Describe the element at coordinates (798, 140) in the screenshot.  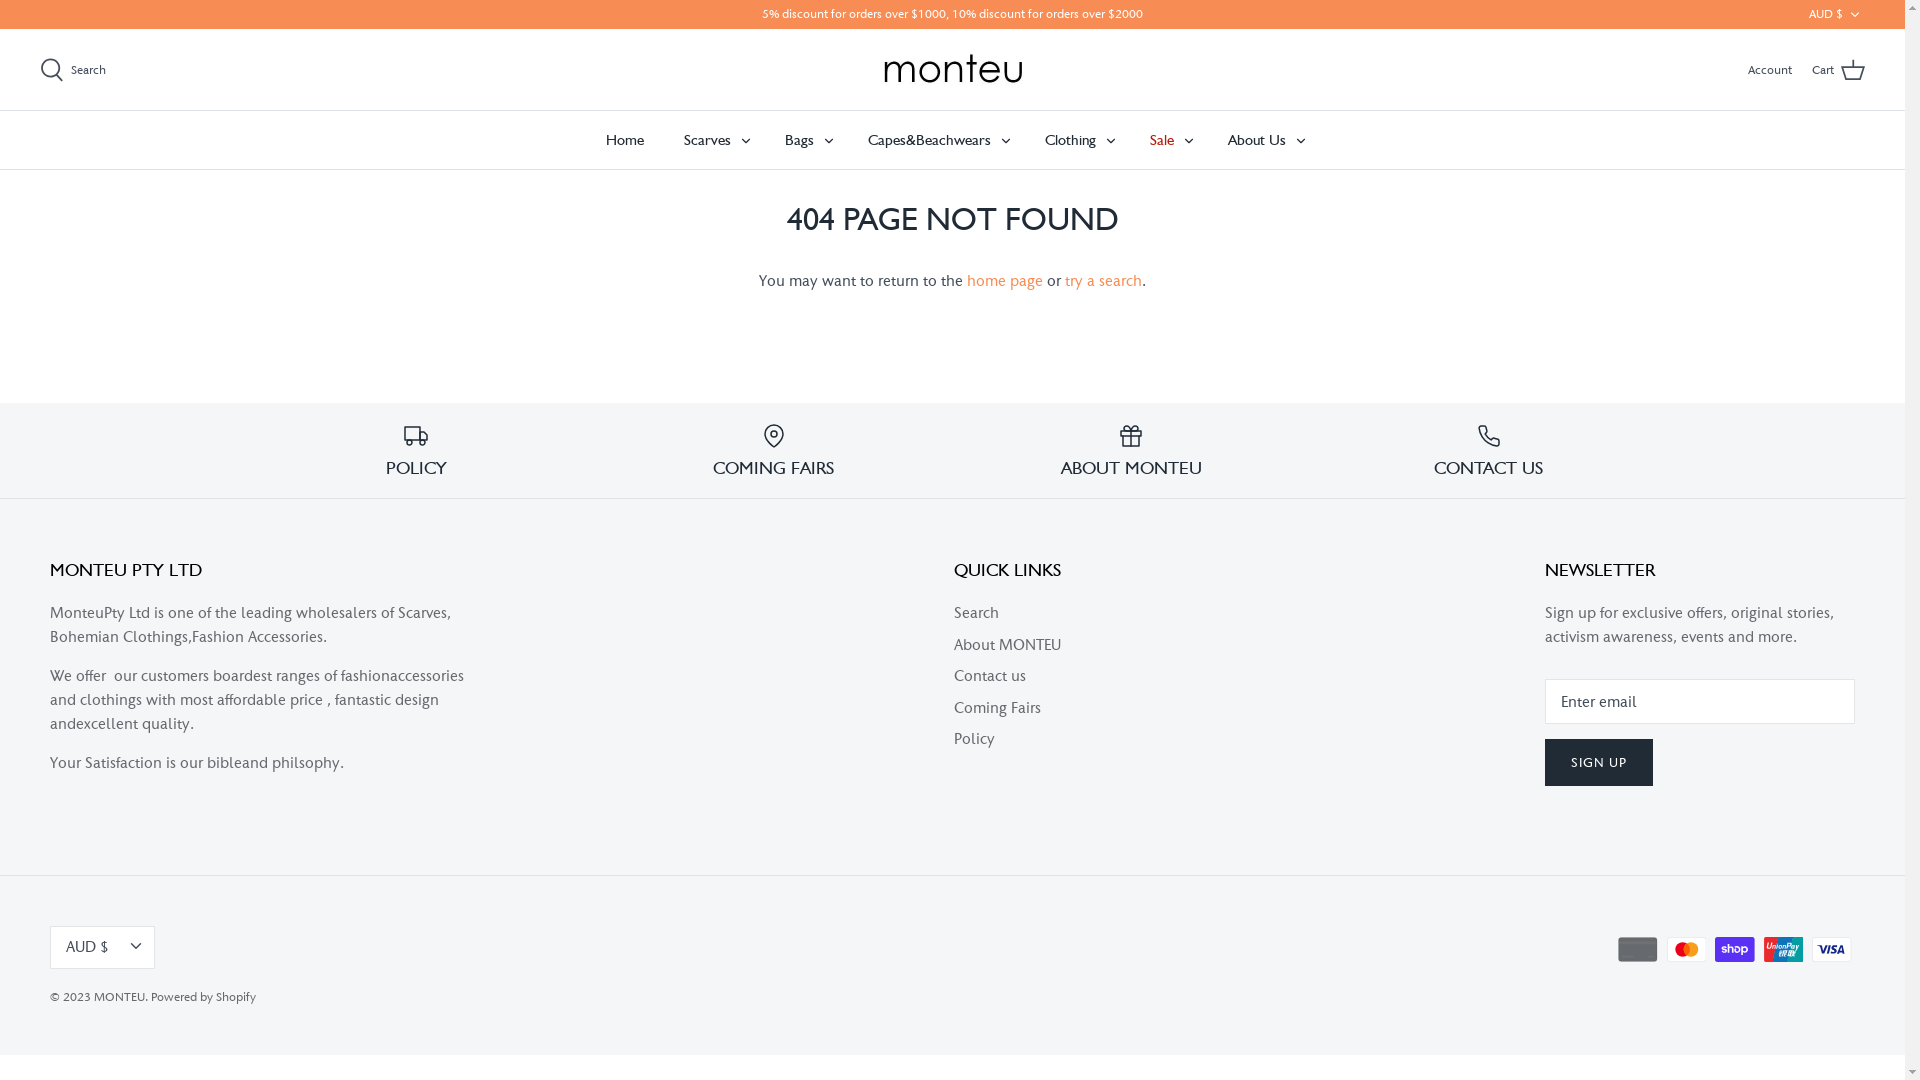
I see `Bags` at that location.